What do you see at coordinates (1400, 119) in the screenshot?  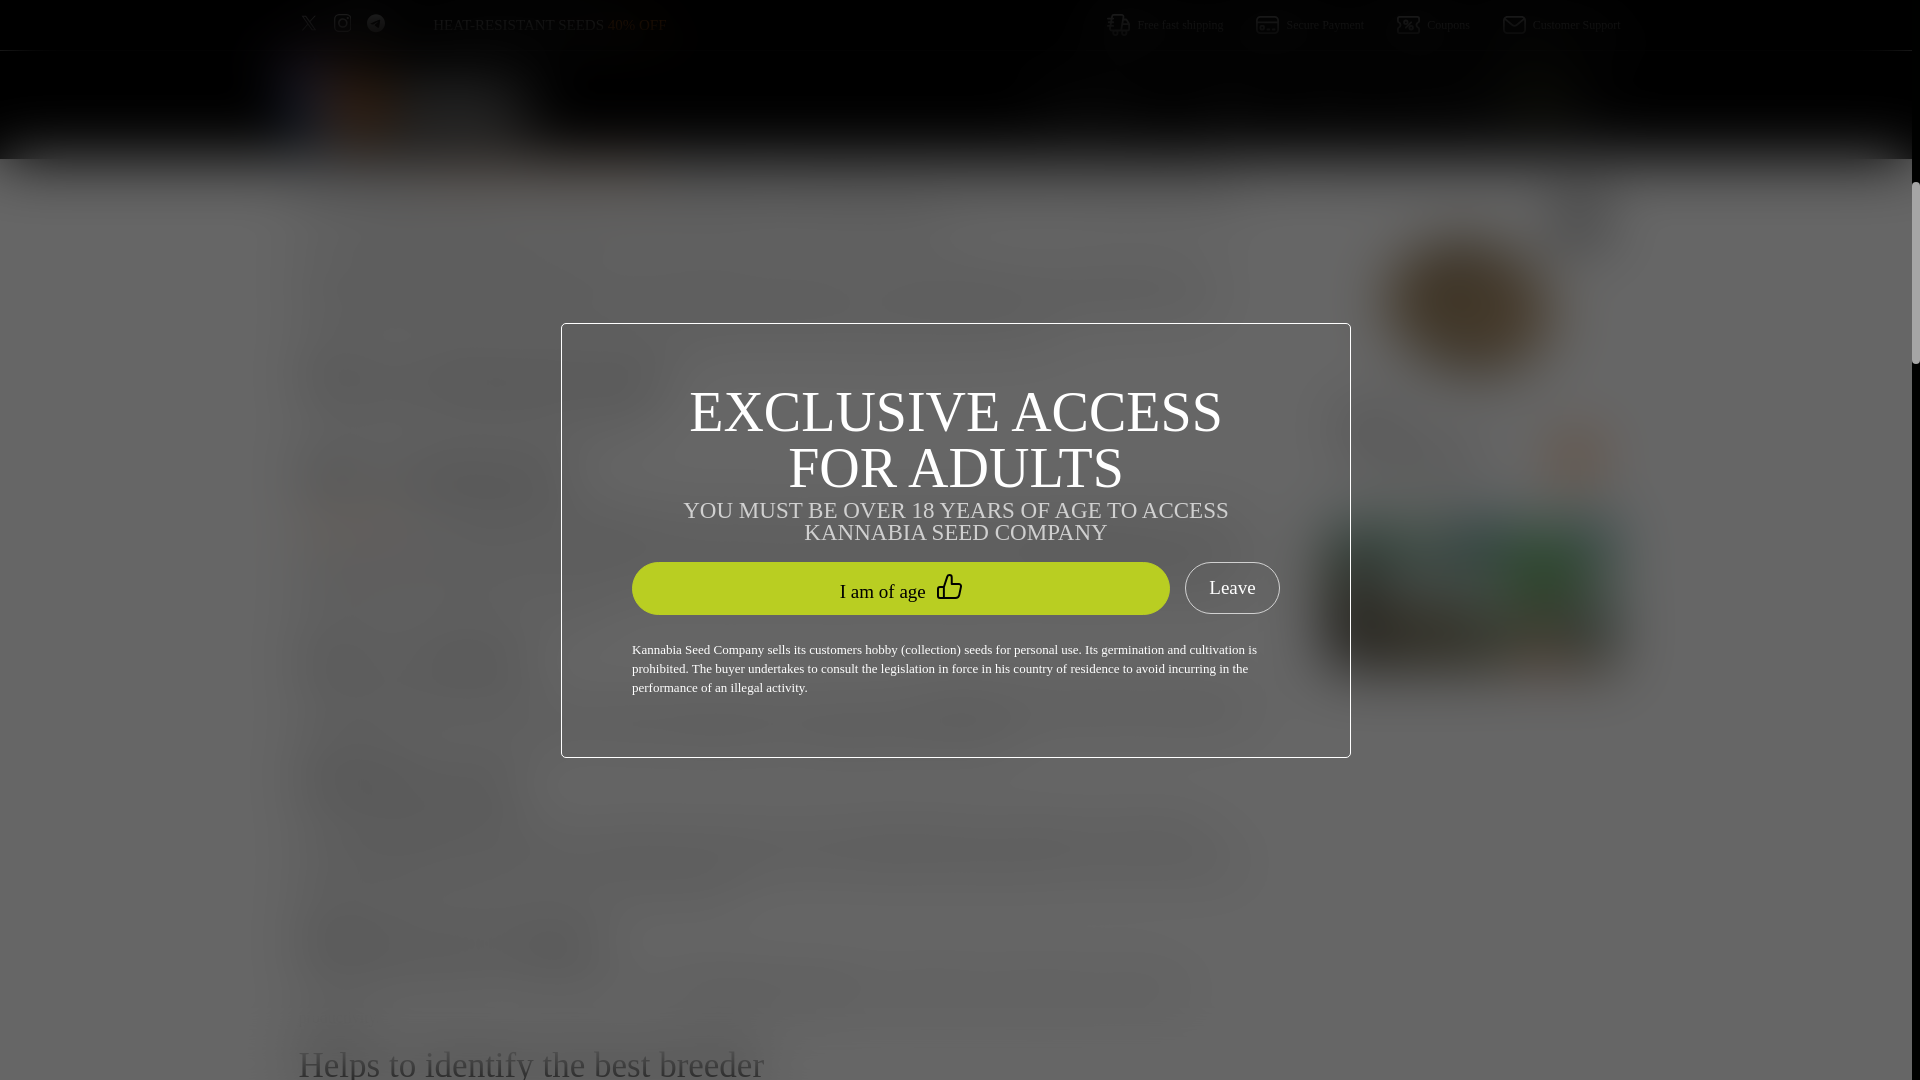 I see `m` at bounding box center [1400, 119].